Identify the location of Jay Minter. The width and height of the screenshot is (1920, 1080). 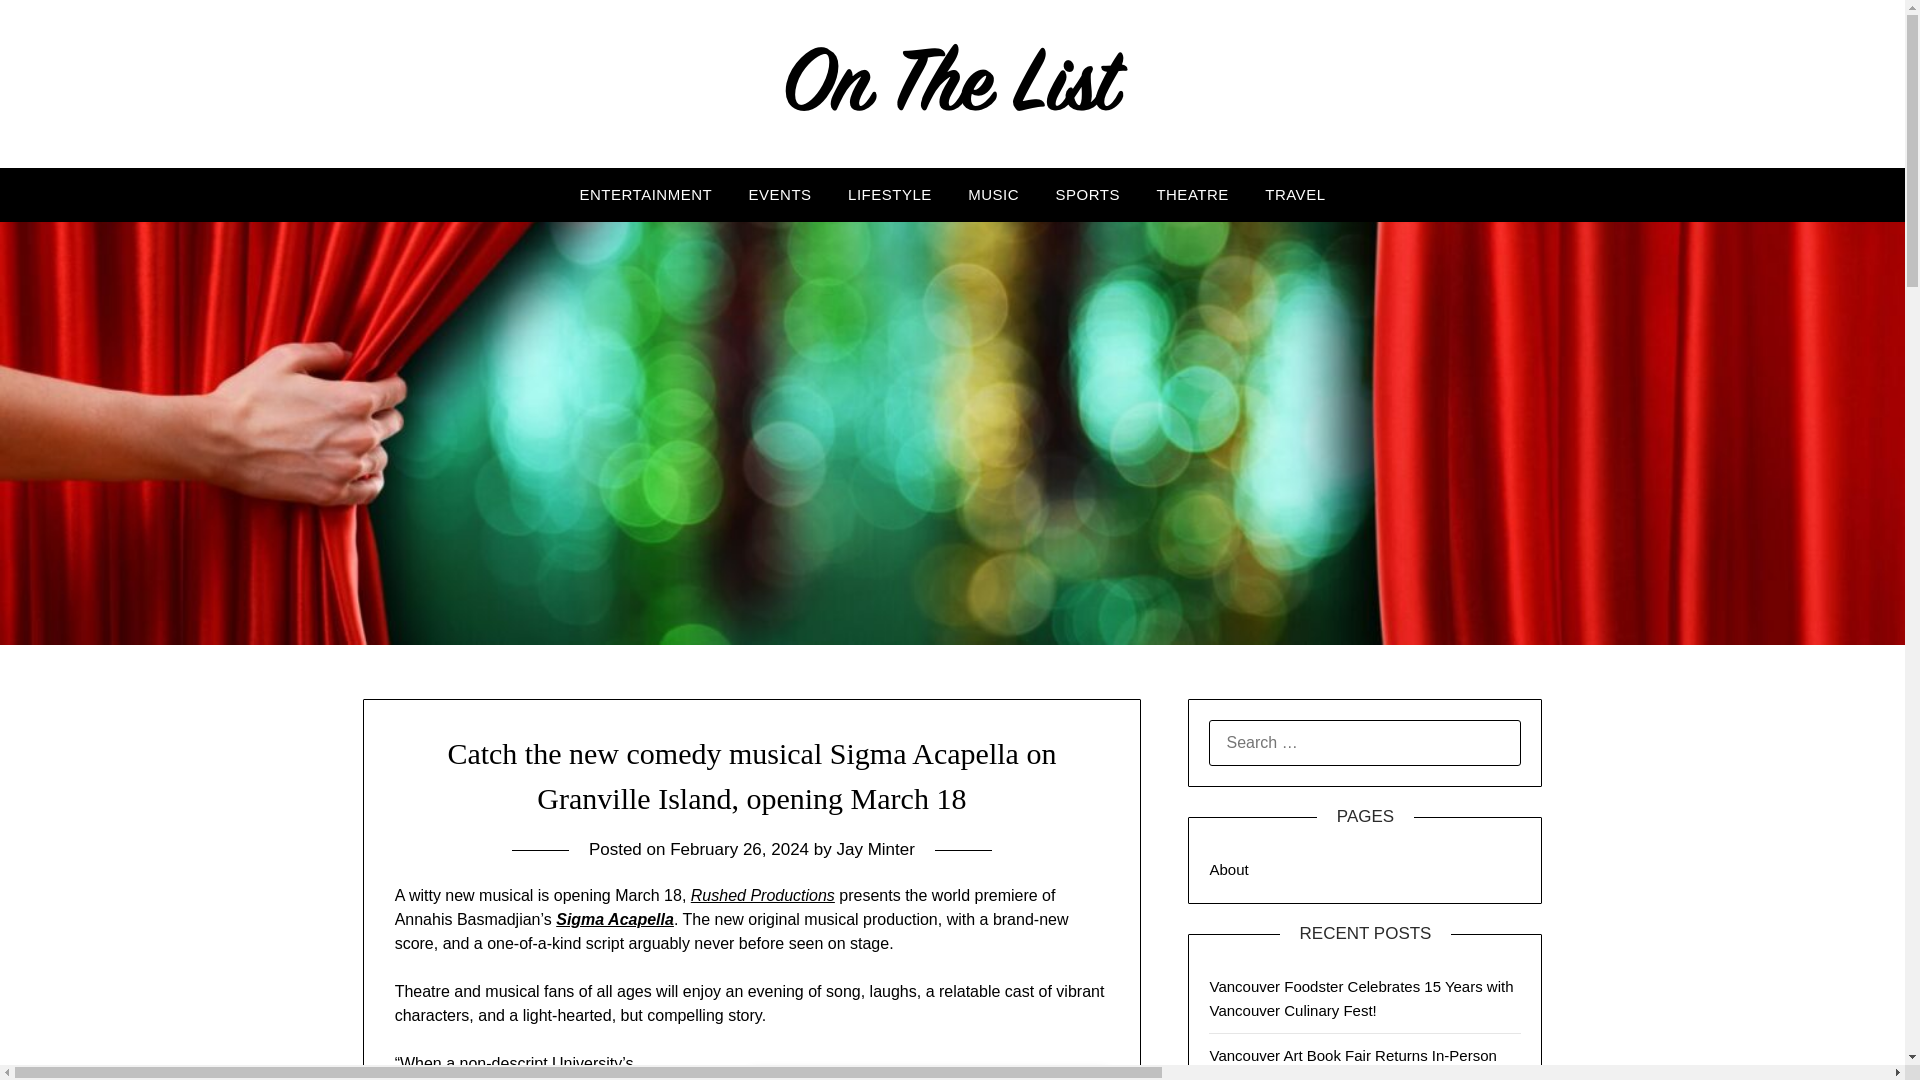
(874, 849).